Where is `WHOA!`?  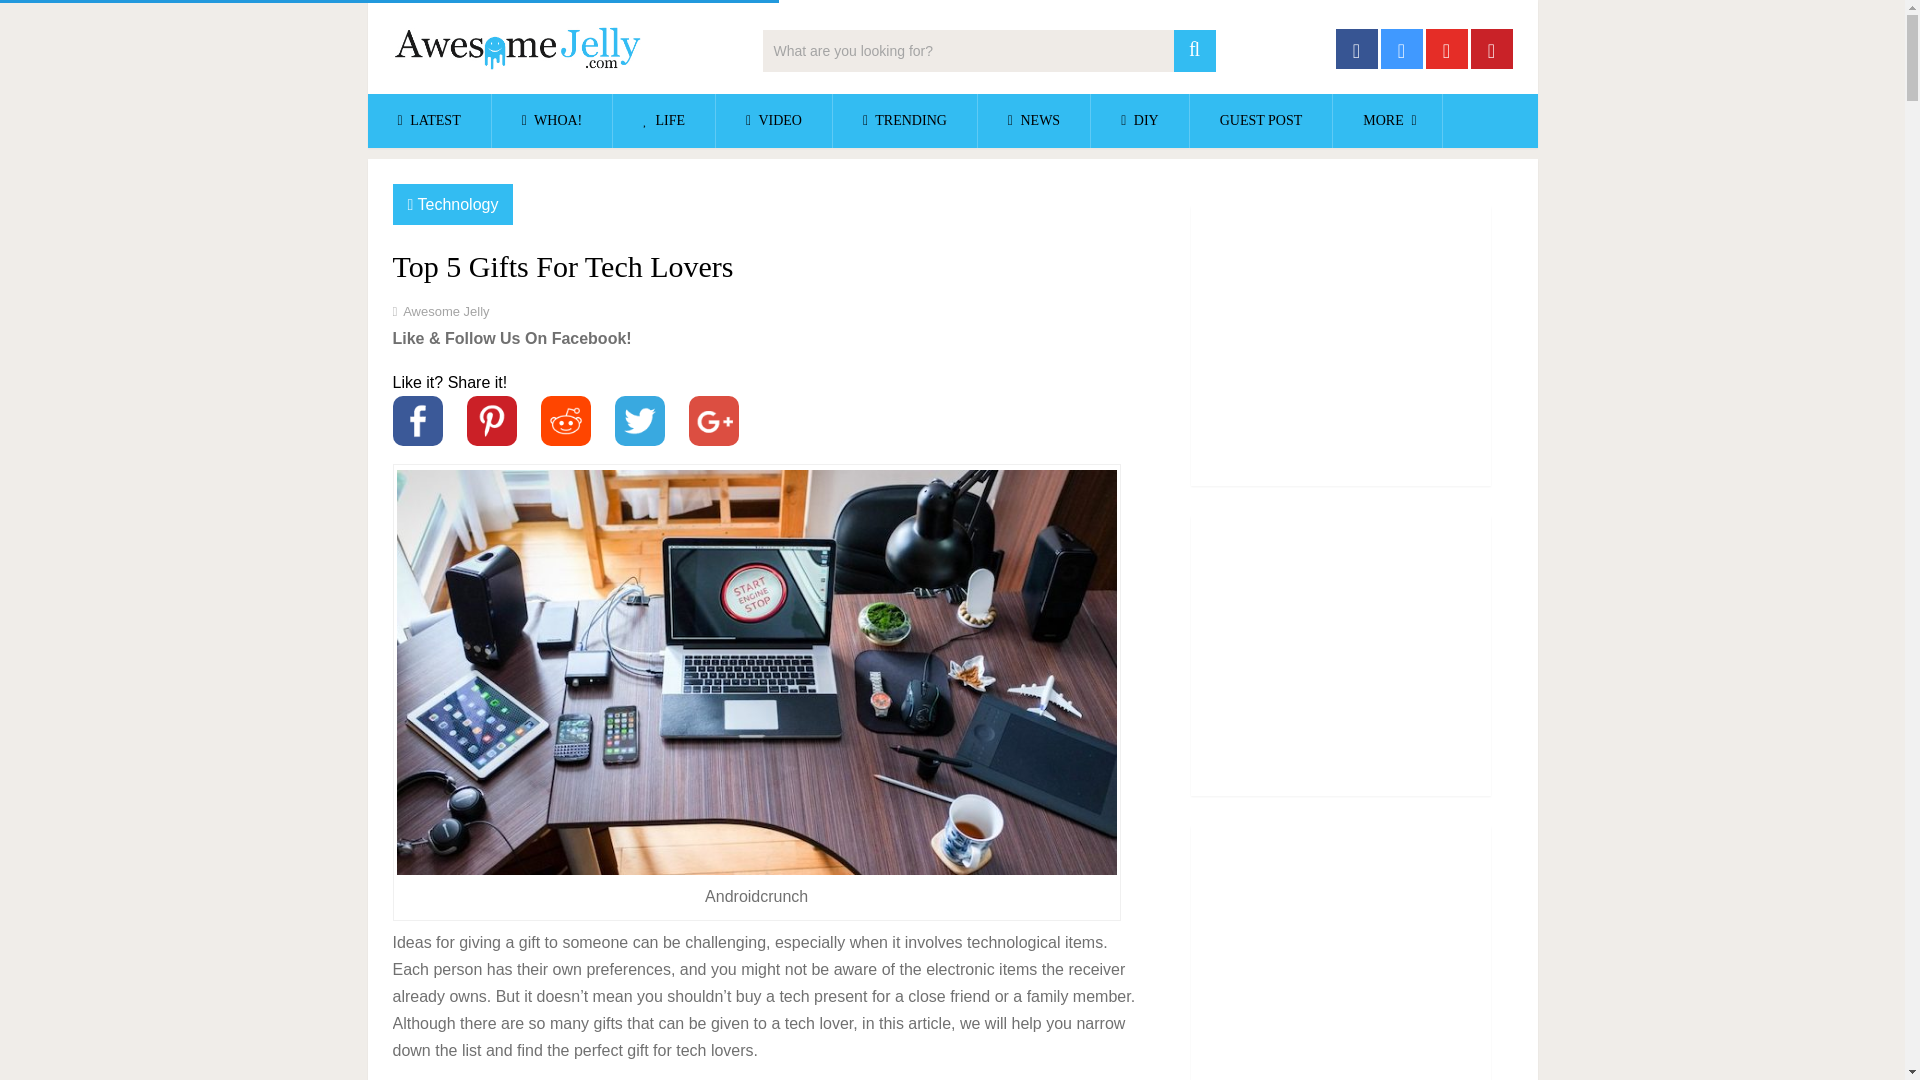 WHOA! is located at coordinates (552, 120).